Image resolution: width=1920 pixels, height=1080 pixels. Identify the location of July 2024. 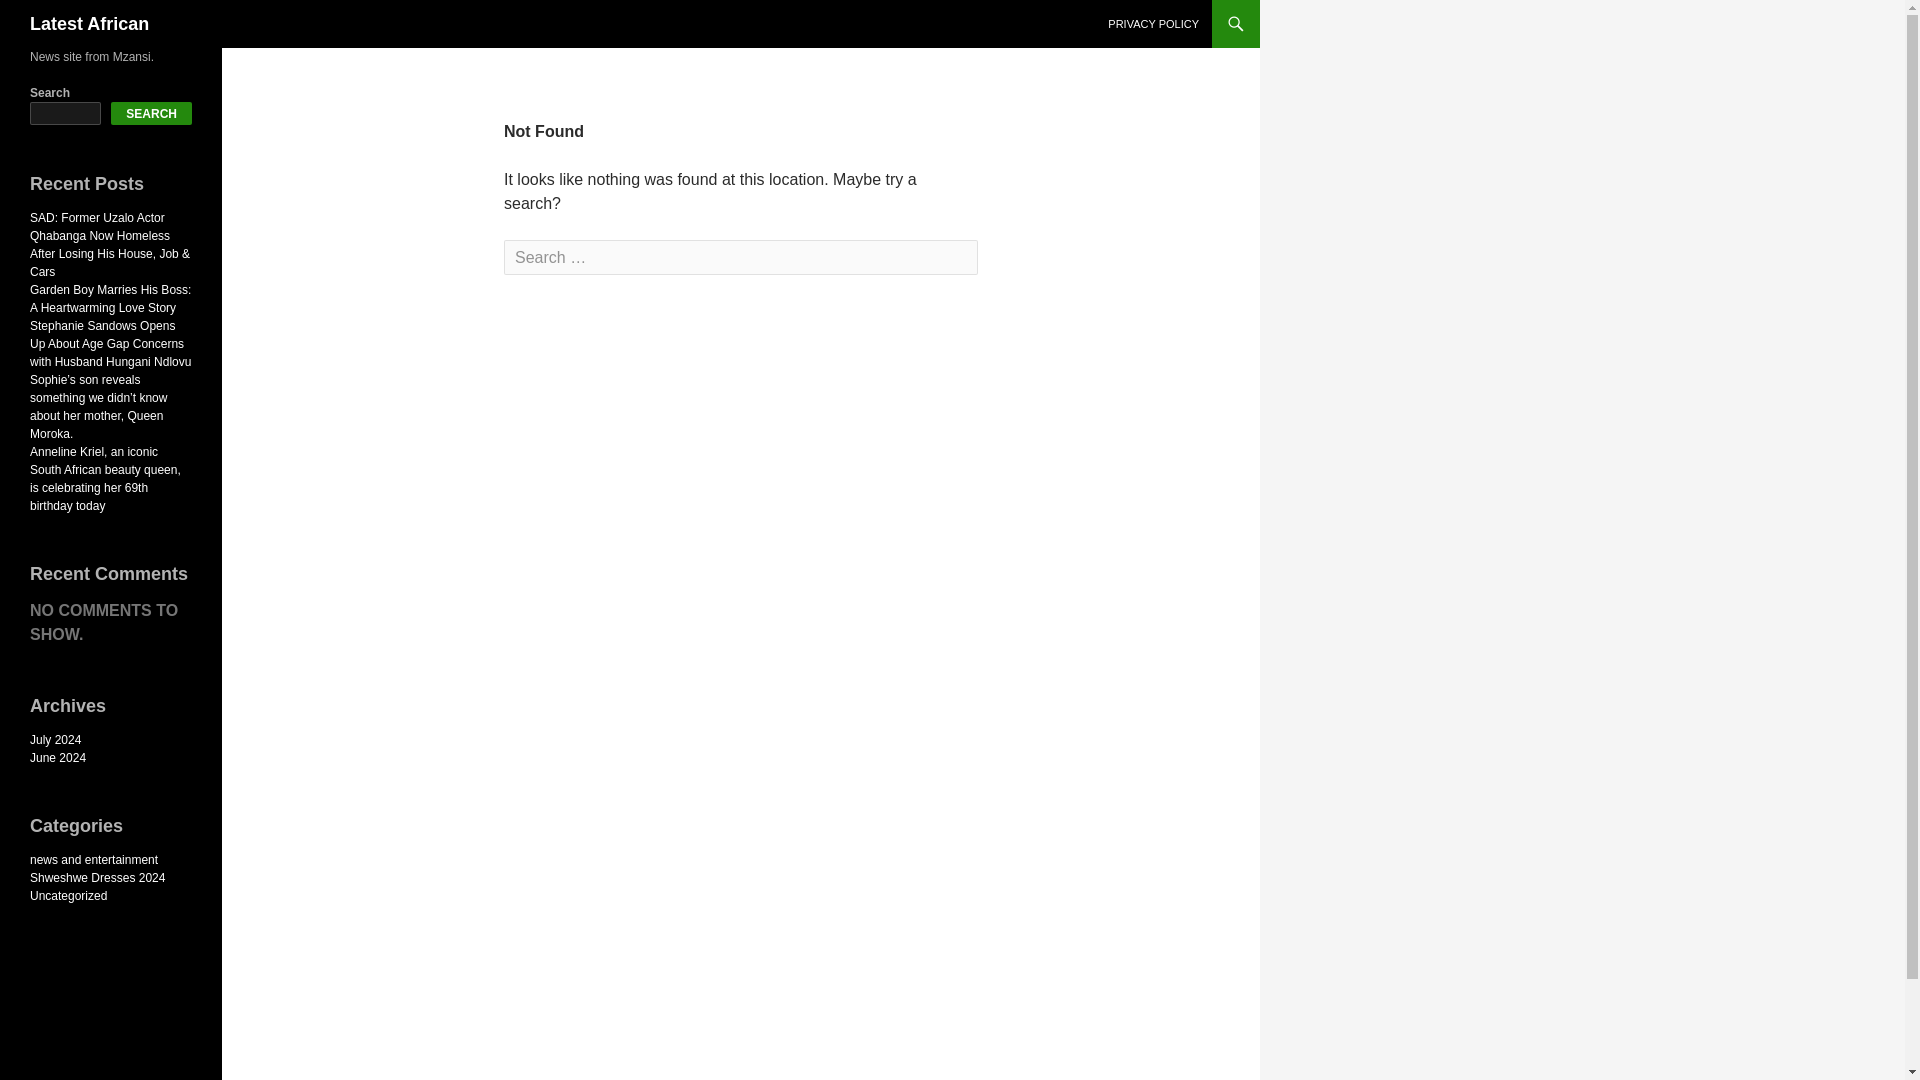
(55, 740).